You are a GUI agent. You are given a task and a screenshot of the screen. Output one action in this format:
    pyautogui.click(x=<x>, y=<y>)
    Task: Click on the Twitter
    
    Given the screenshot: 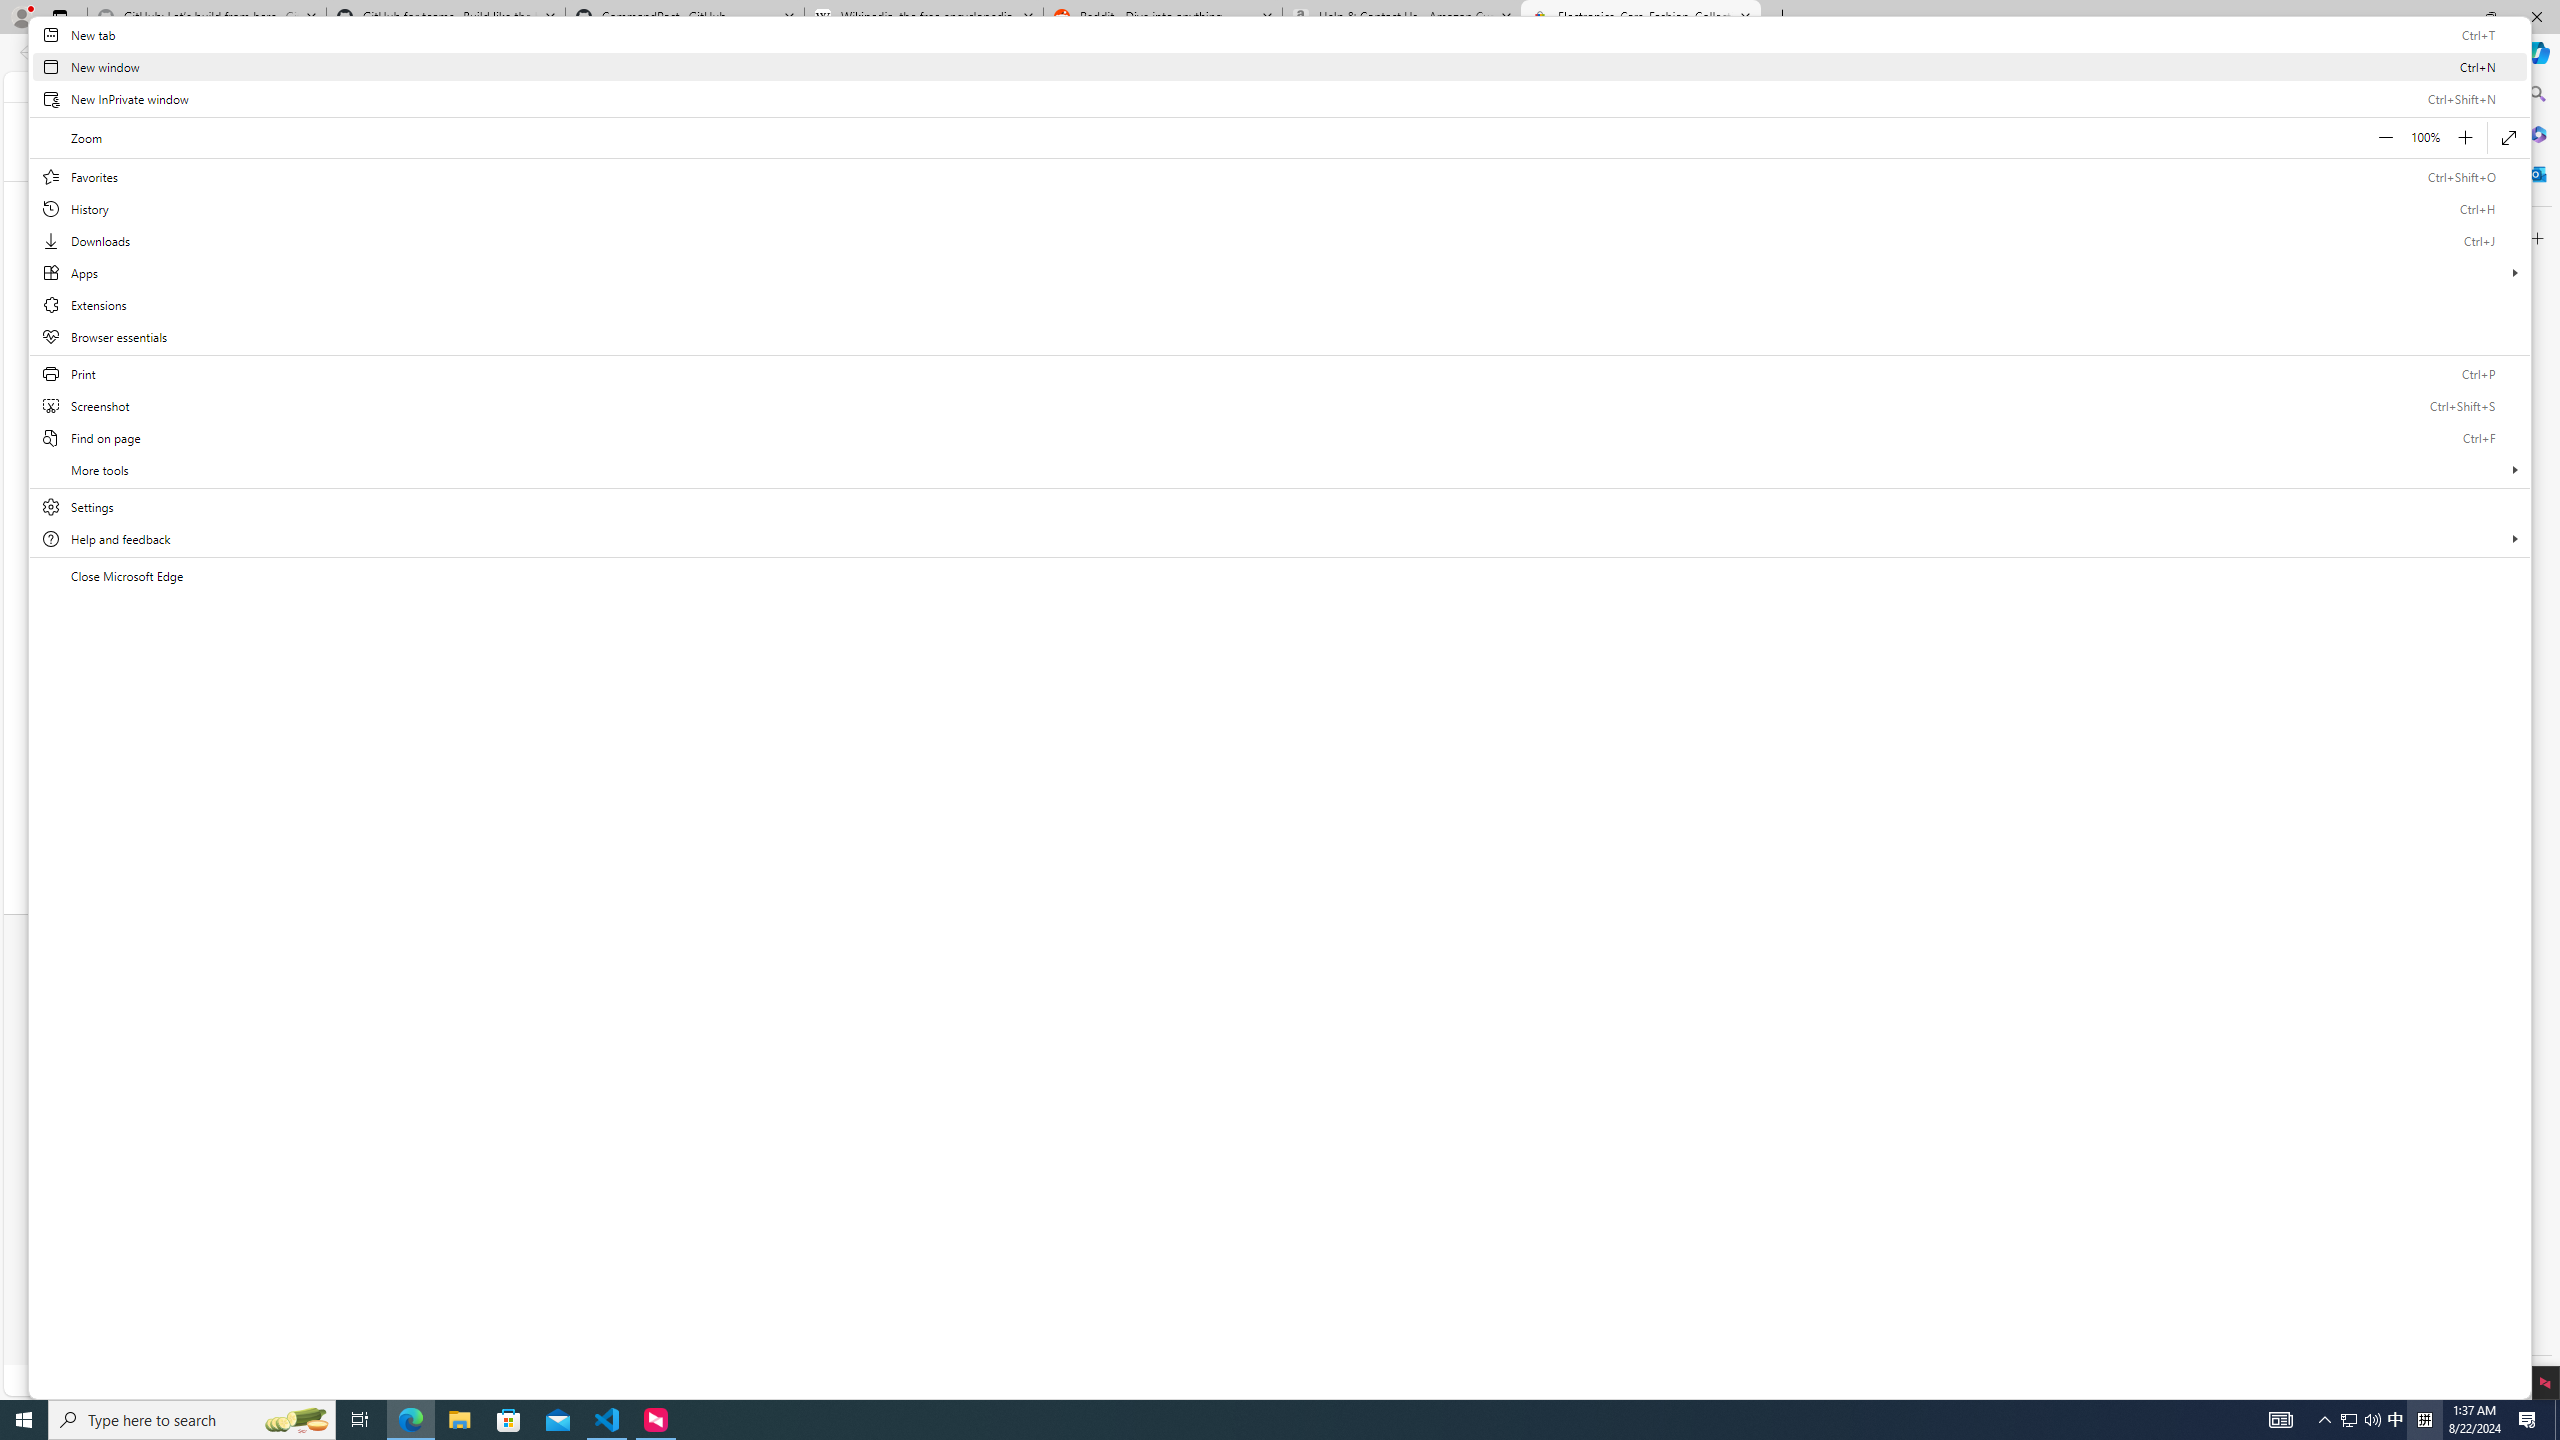 What is the action you would take?
    pyautogui.click(x=1176, y=1062)
    